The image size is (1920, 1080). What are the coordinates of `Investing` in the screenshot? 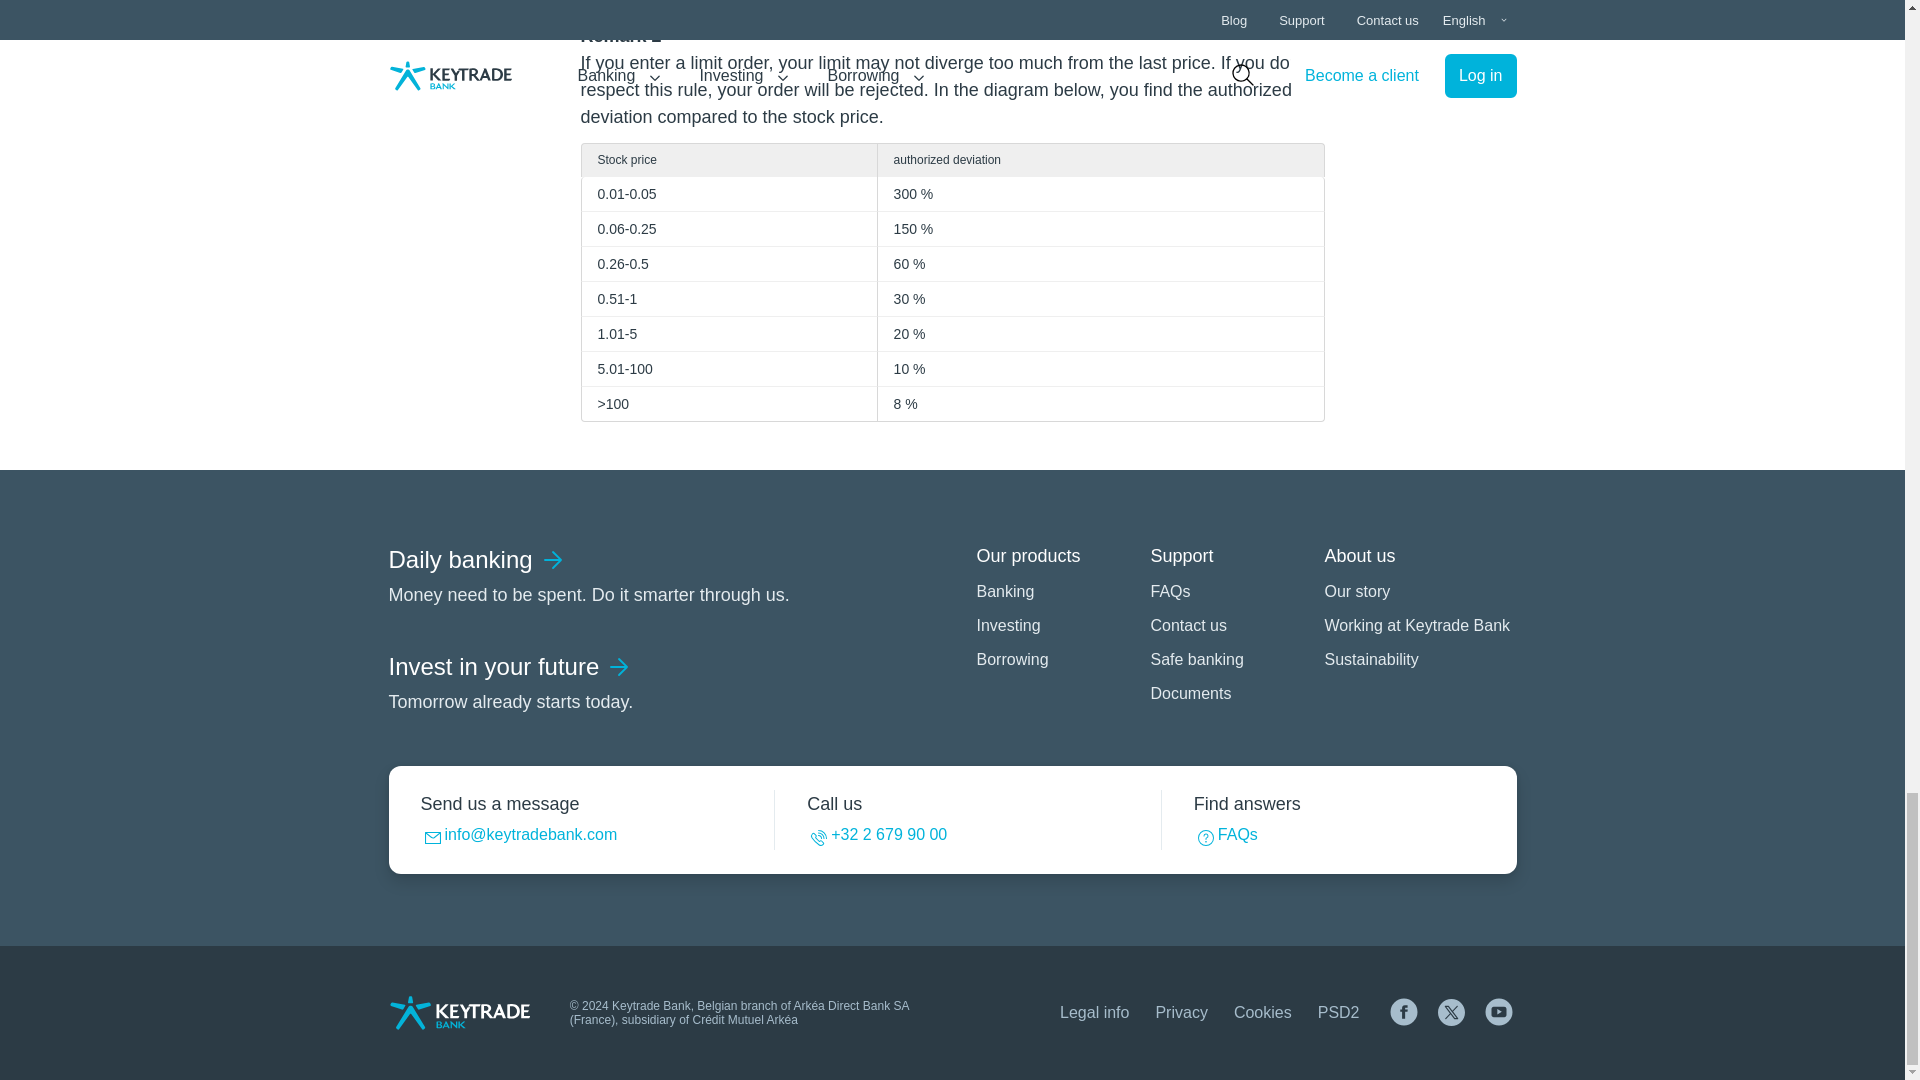 It's located at (1416, 660).